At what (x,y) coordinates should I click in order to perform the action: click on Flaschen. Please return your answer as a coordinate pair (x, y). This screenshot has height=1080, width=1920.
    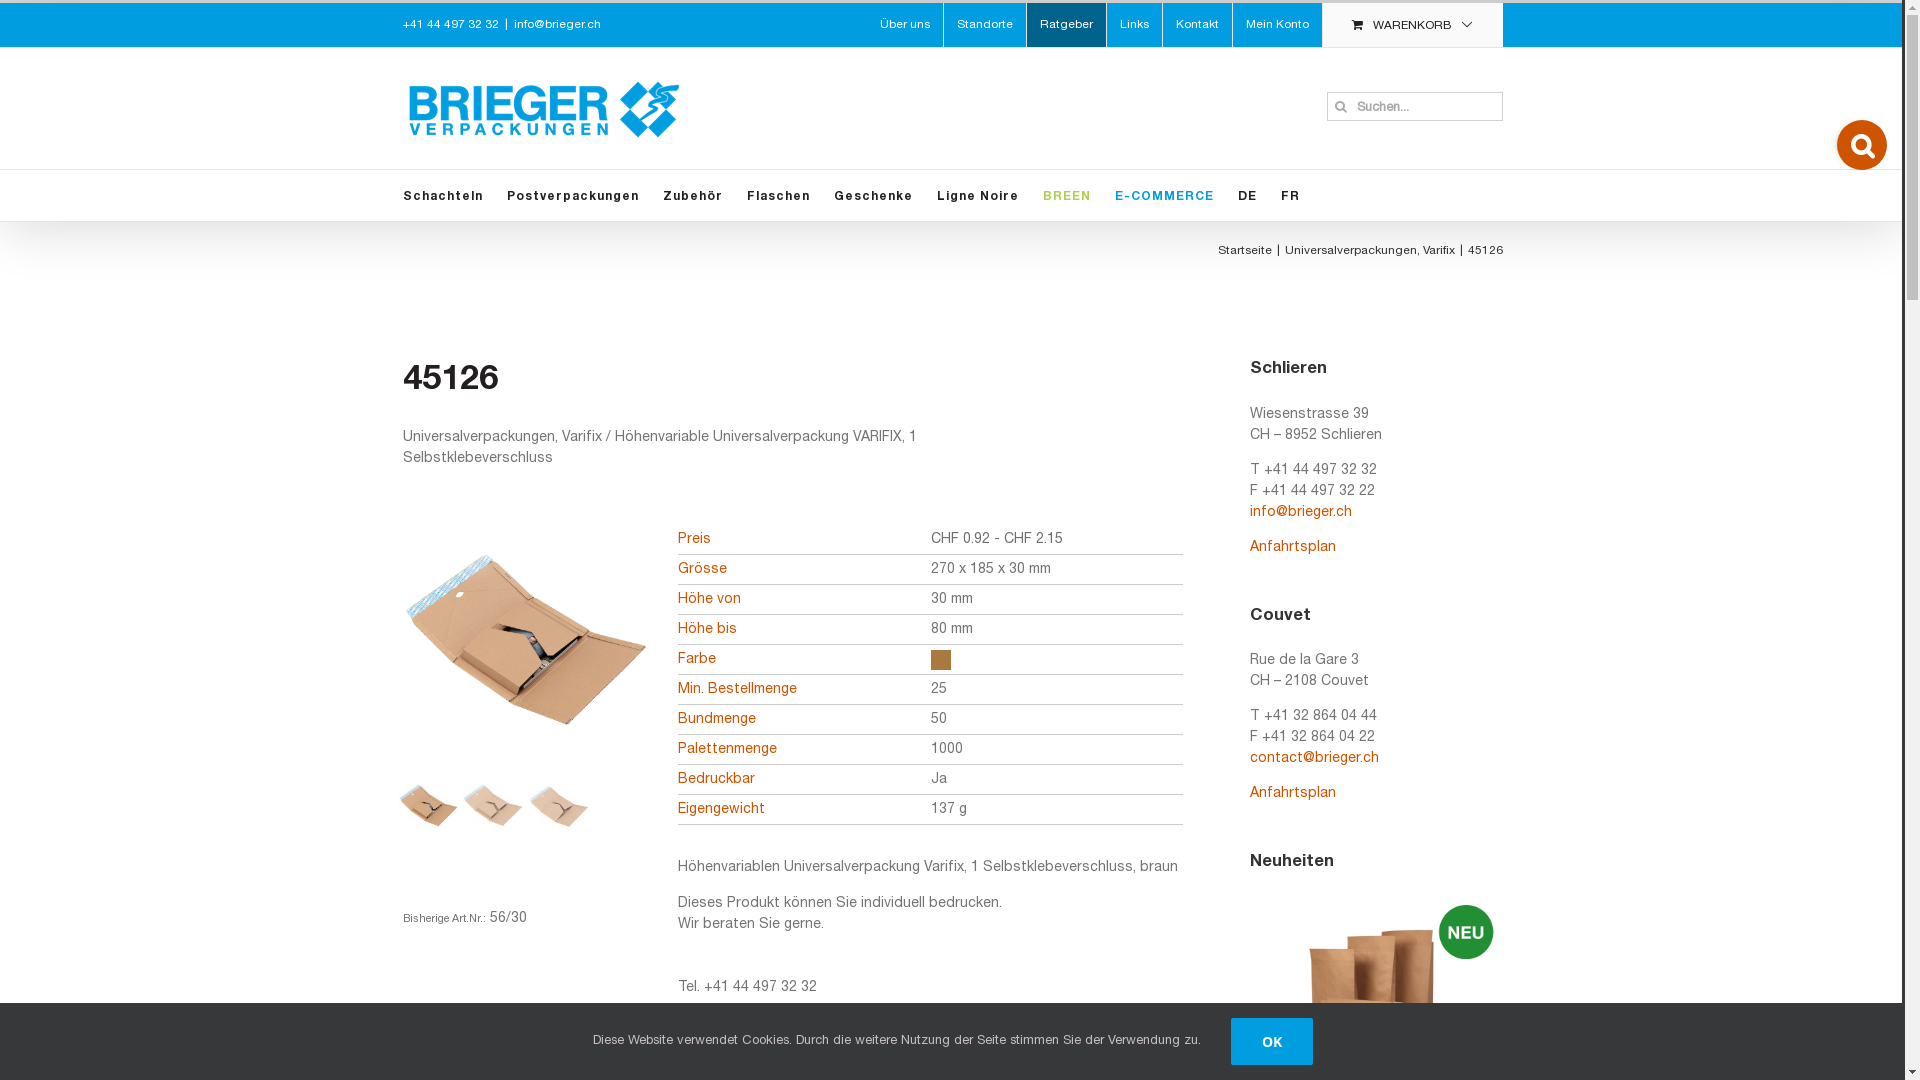
    Looking at the image, I should click on (778, 196).